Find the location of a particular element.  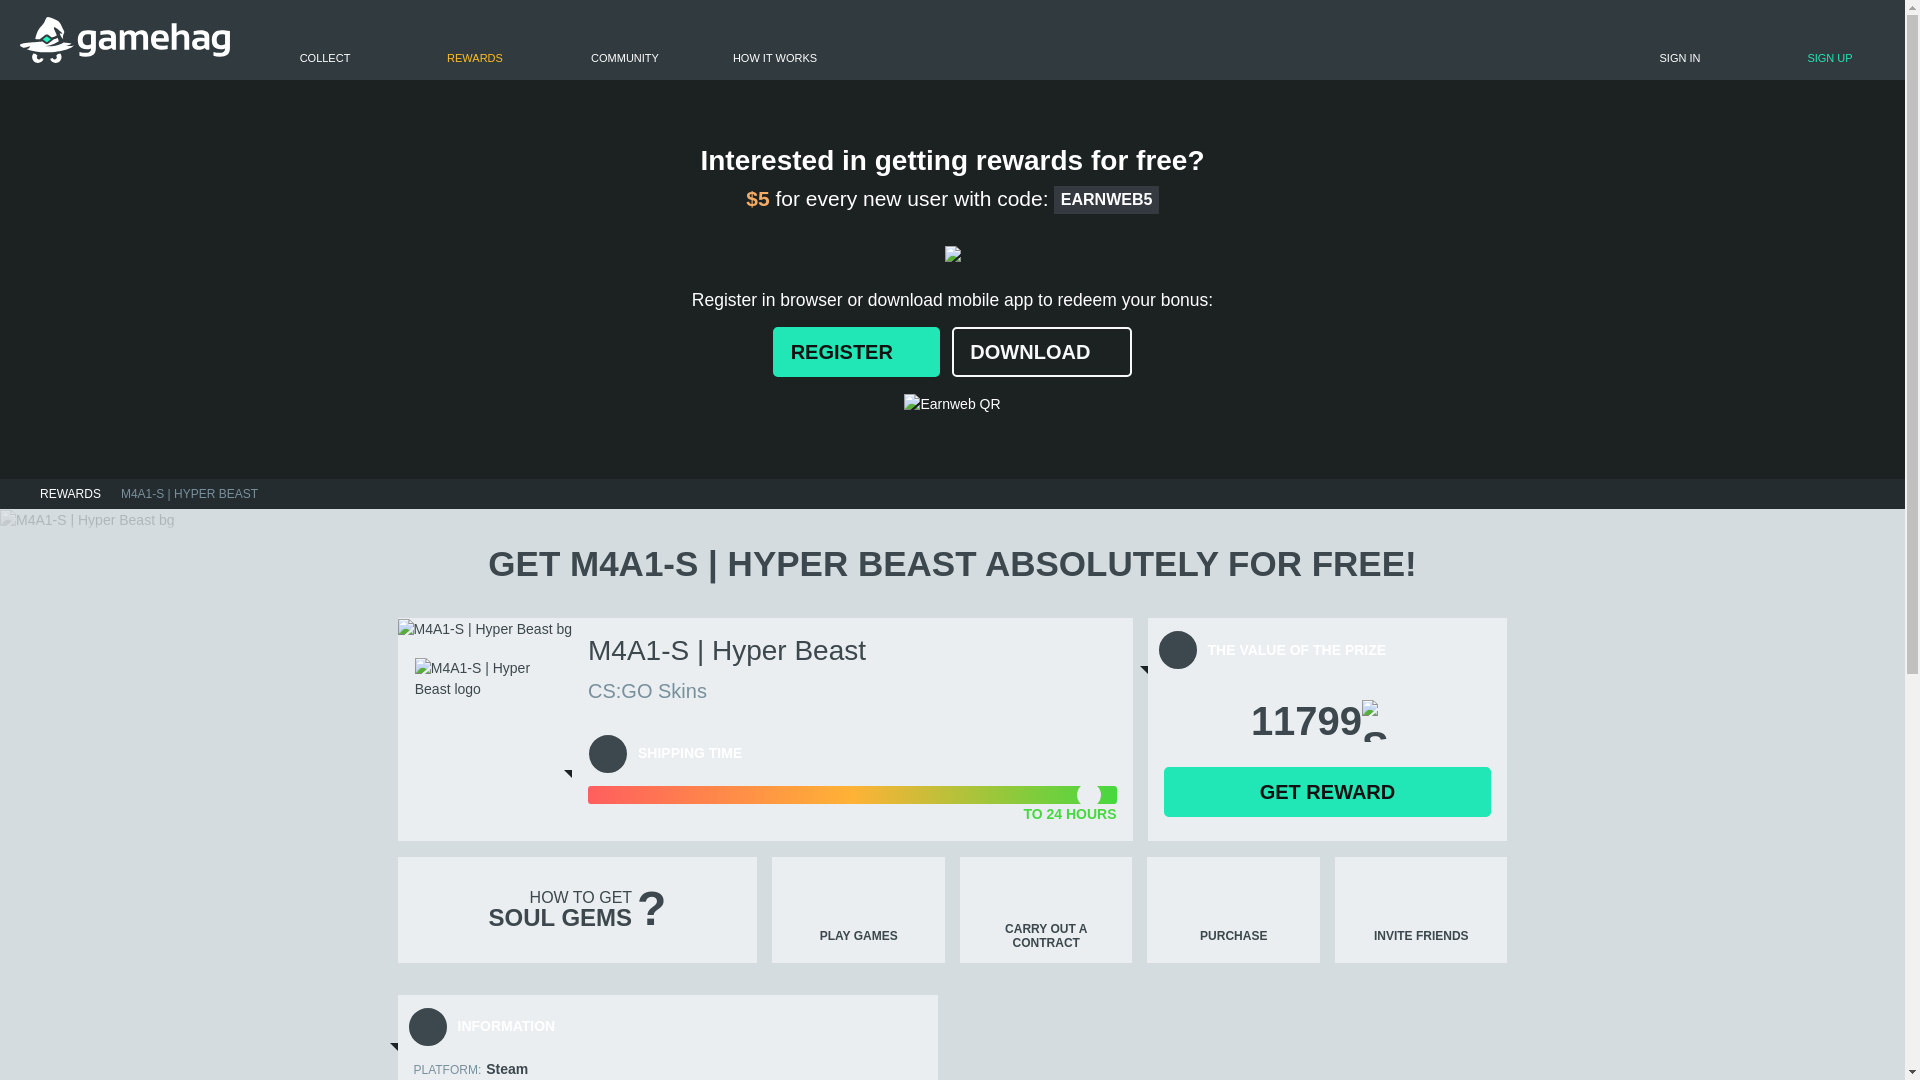

Log in using your account on Google is located at coordinates (1846, 46).